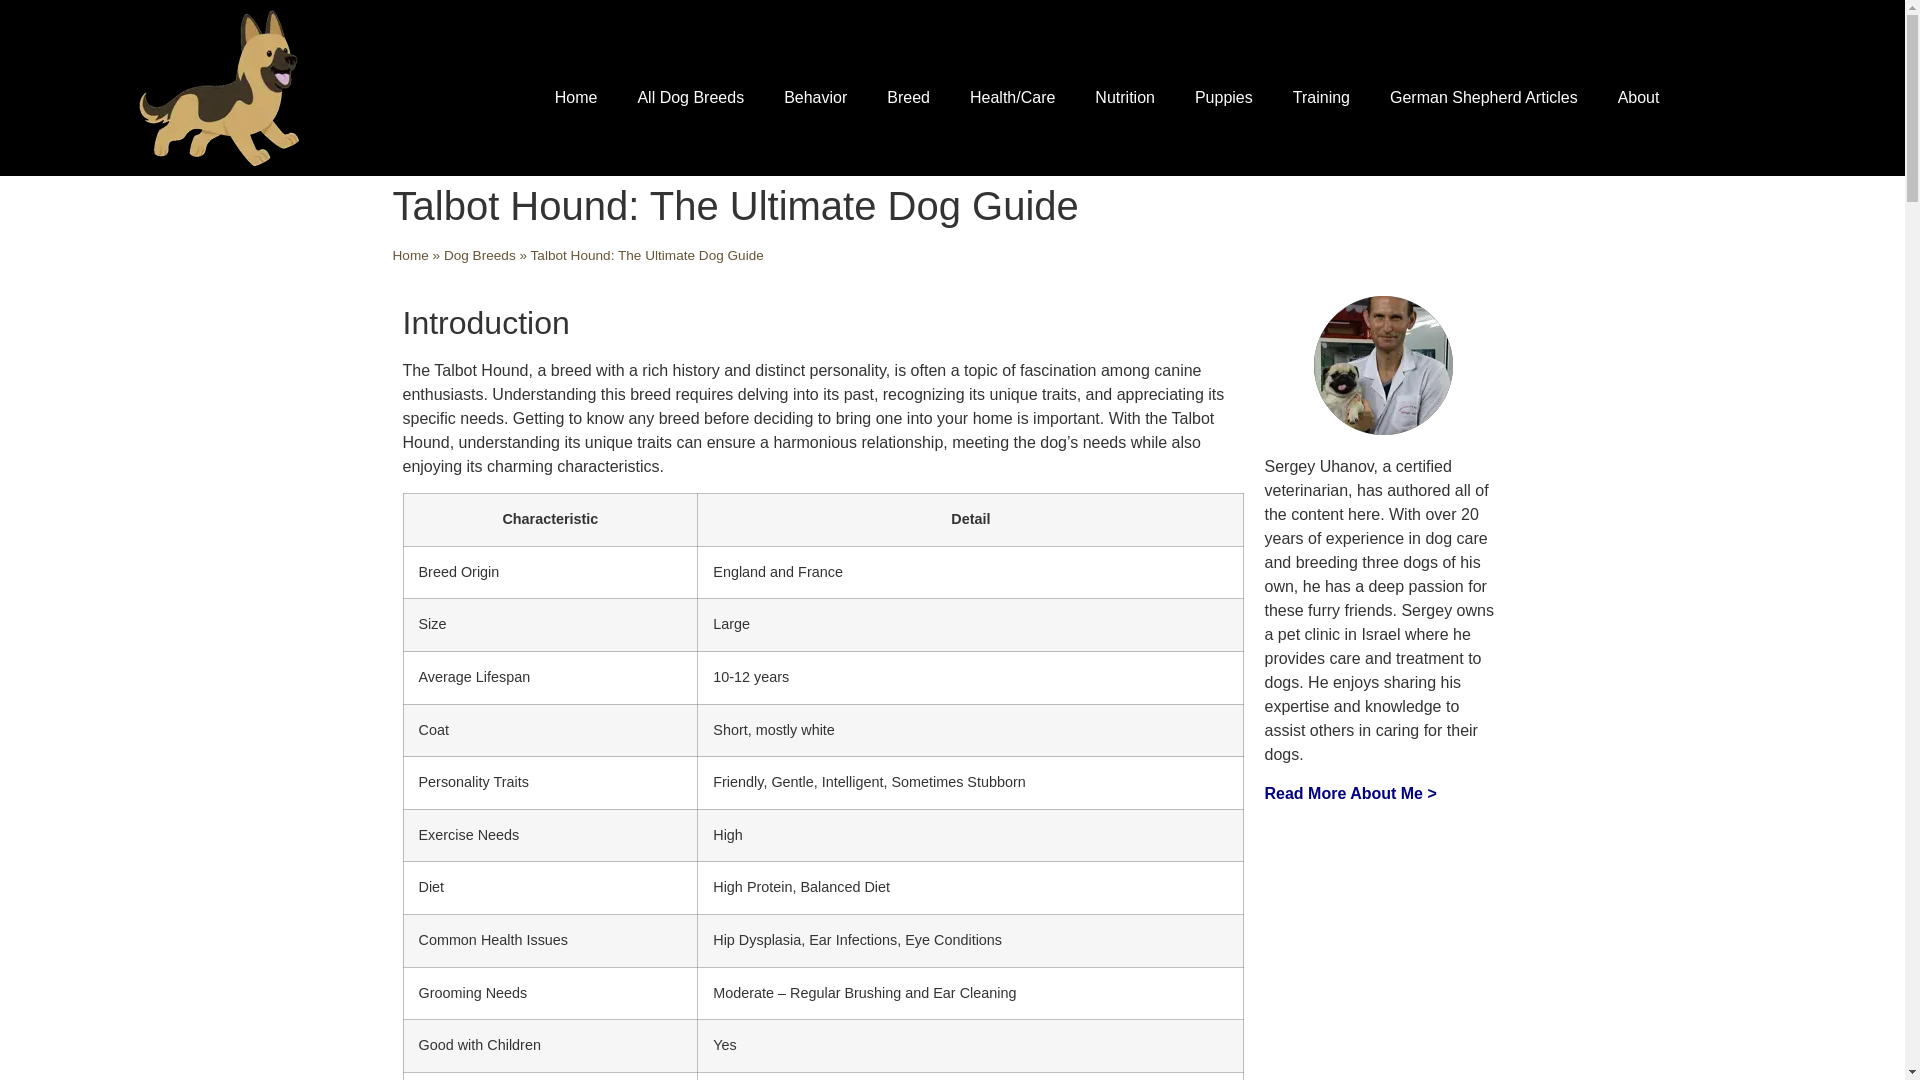  I want to click on German Shepherd Articles, so click(1484, 97).